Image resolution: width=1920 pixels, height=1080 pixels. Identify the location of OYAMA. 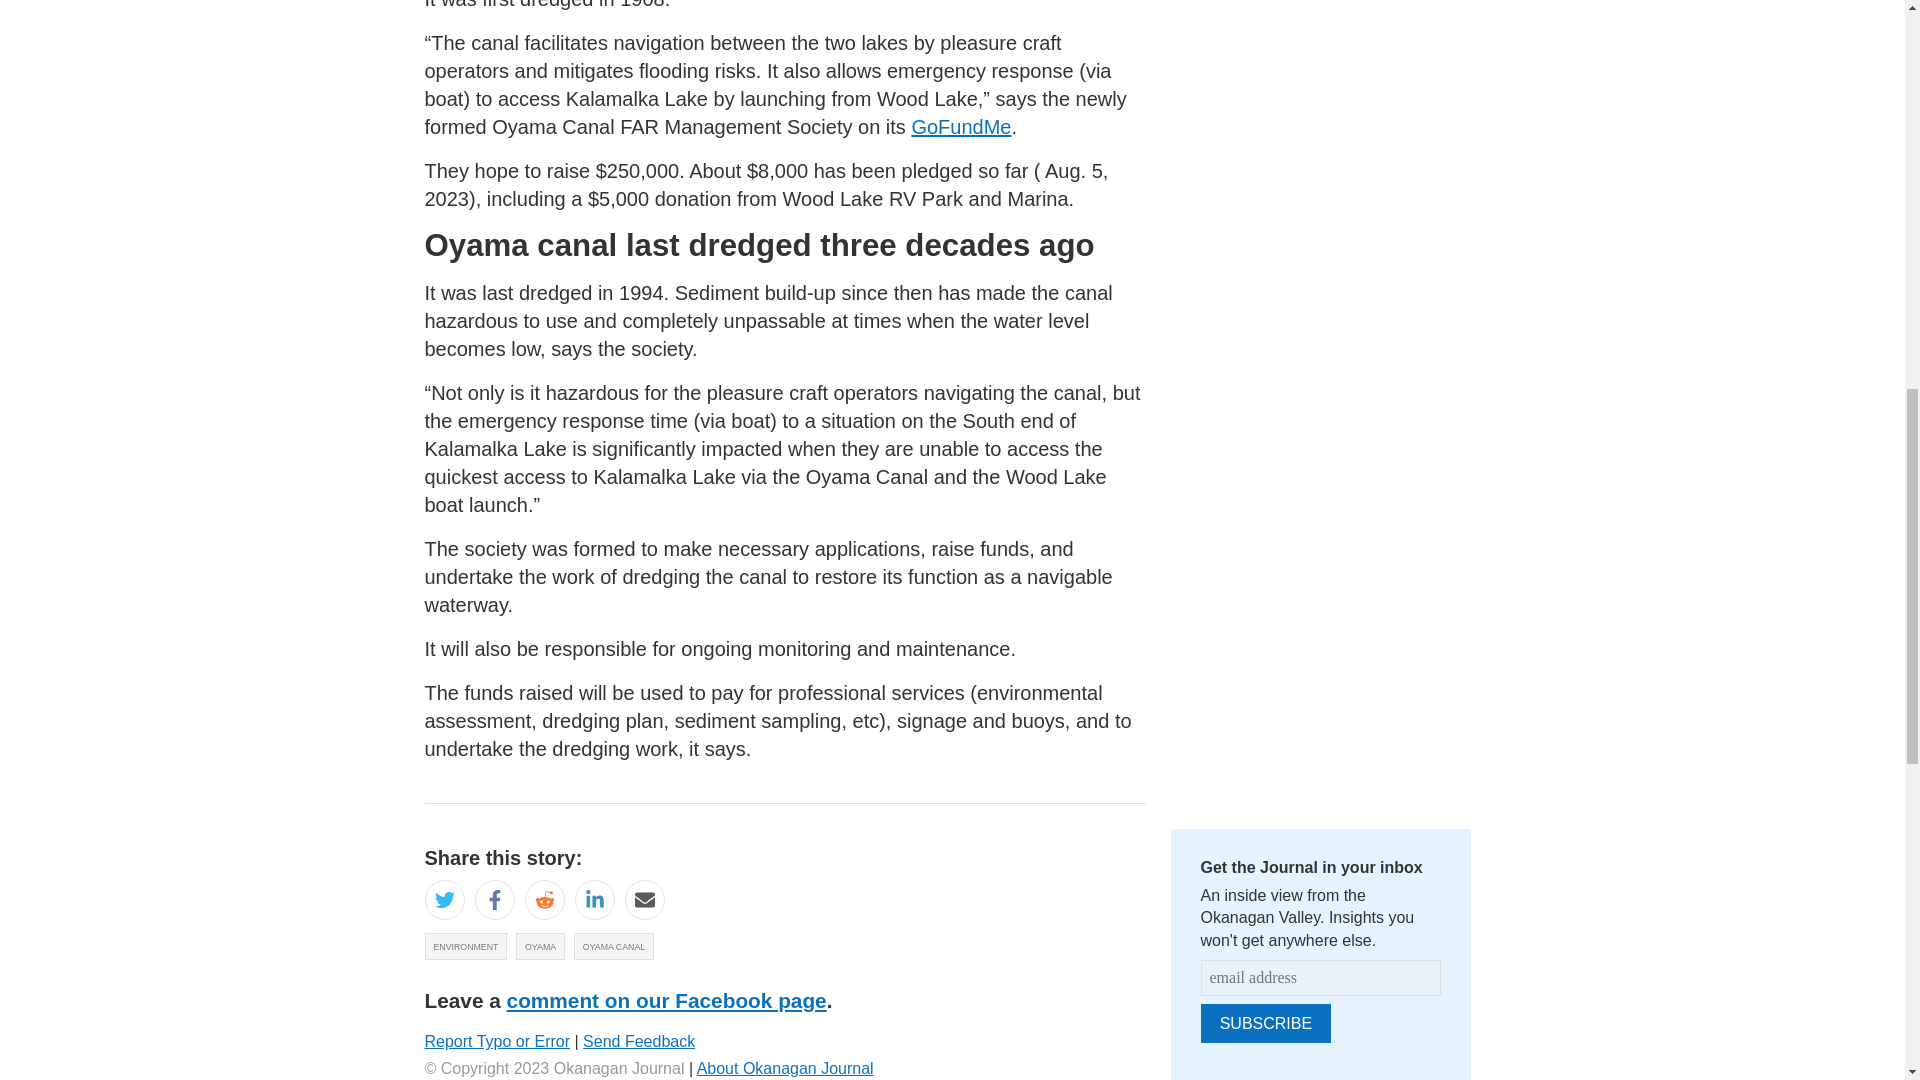
(540, 946).